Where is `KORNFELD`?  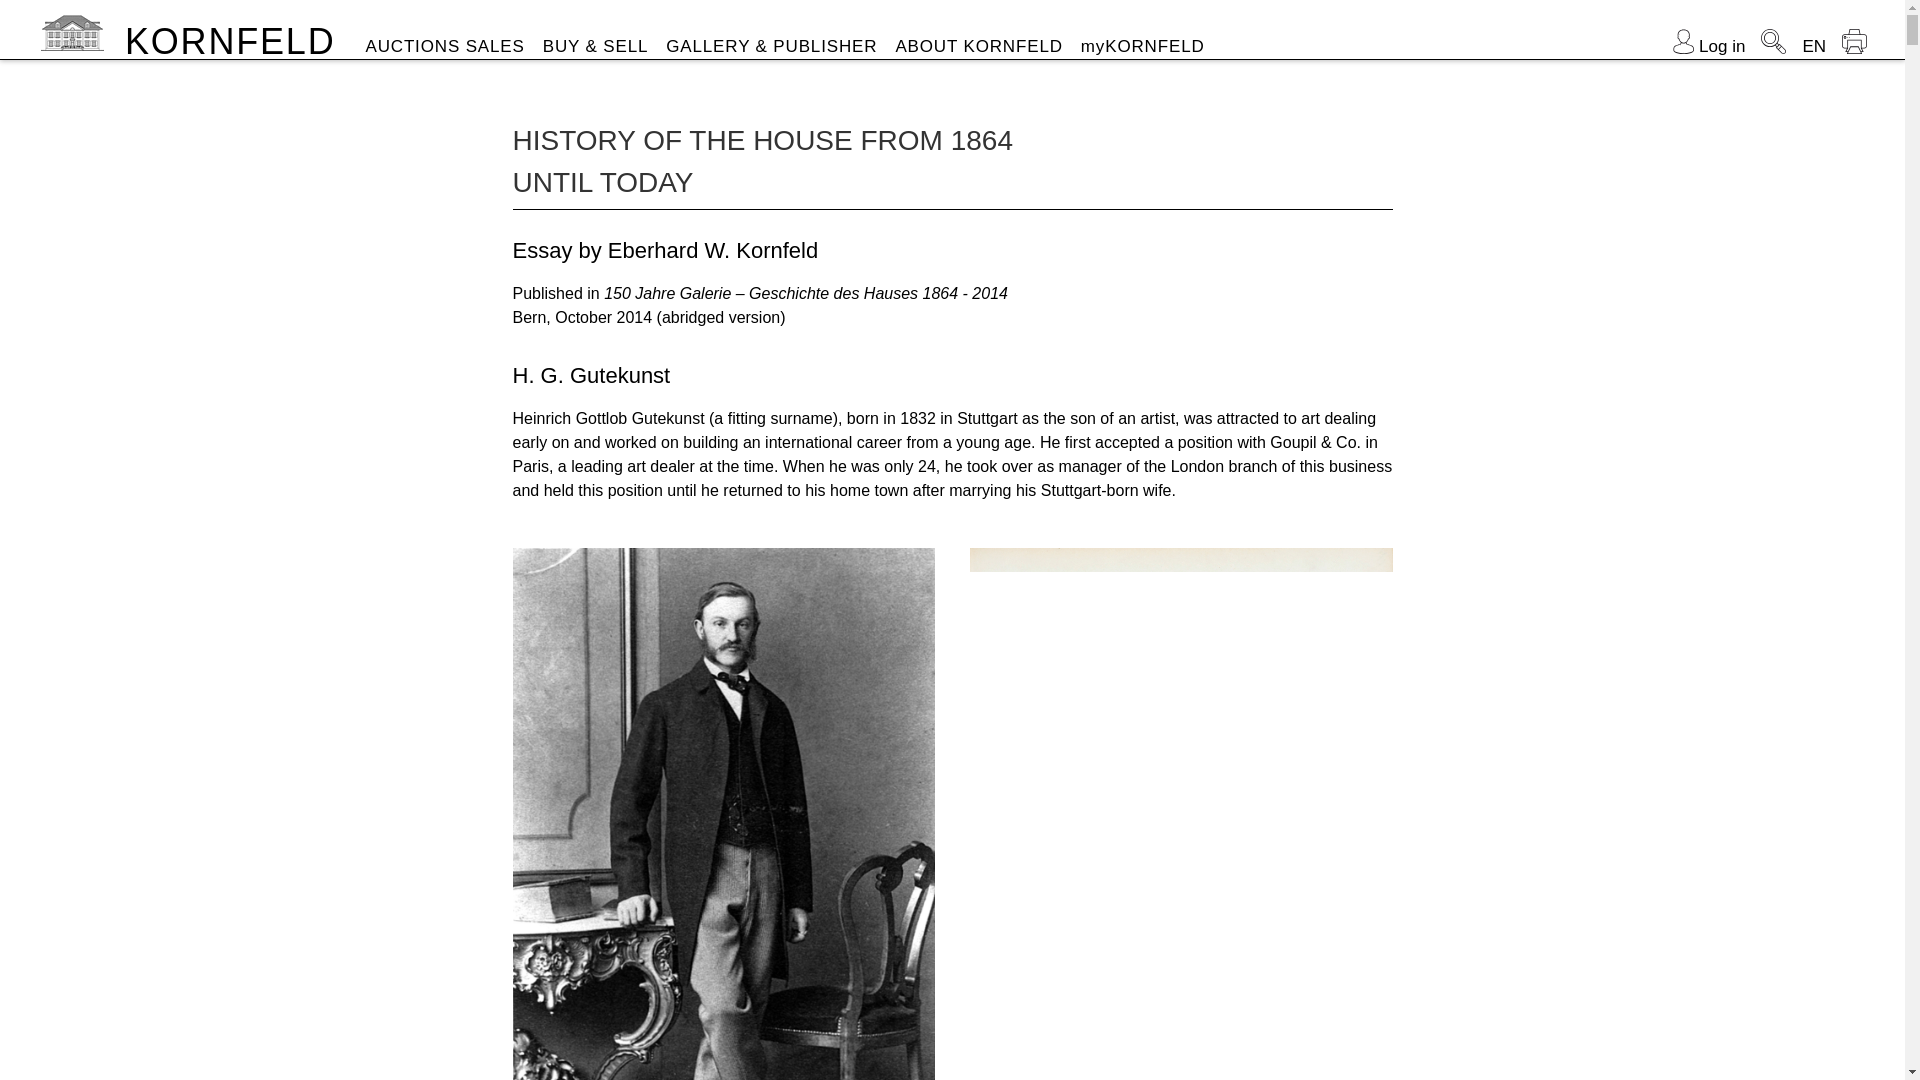
KORNFELD is located at coordinates (229, 40).